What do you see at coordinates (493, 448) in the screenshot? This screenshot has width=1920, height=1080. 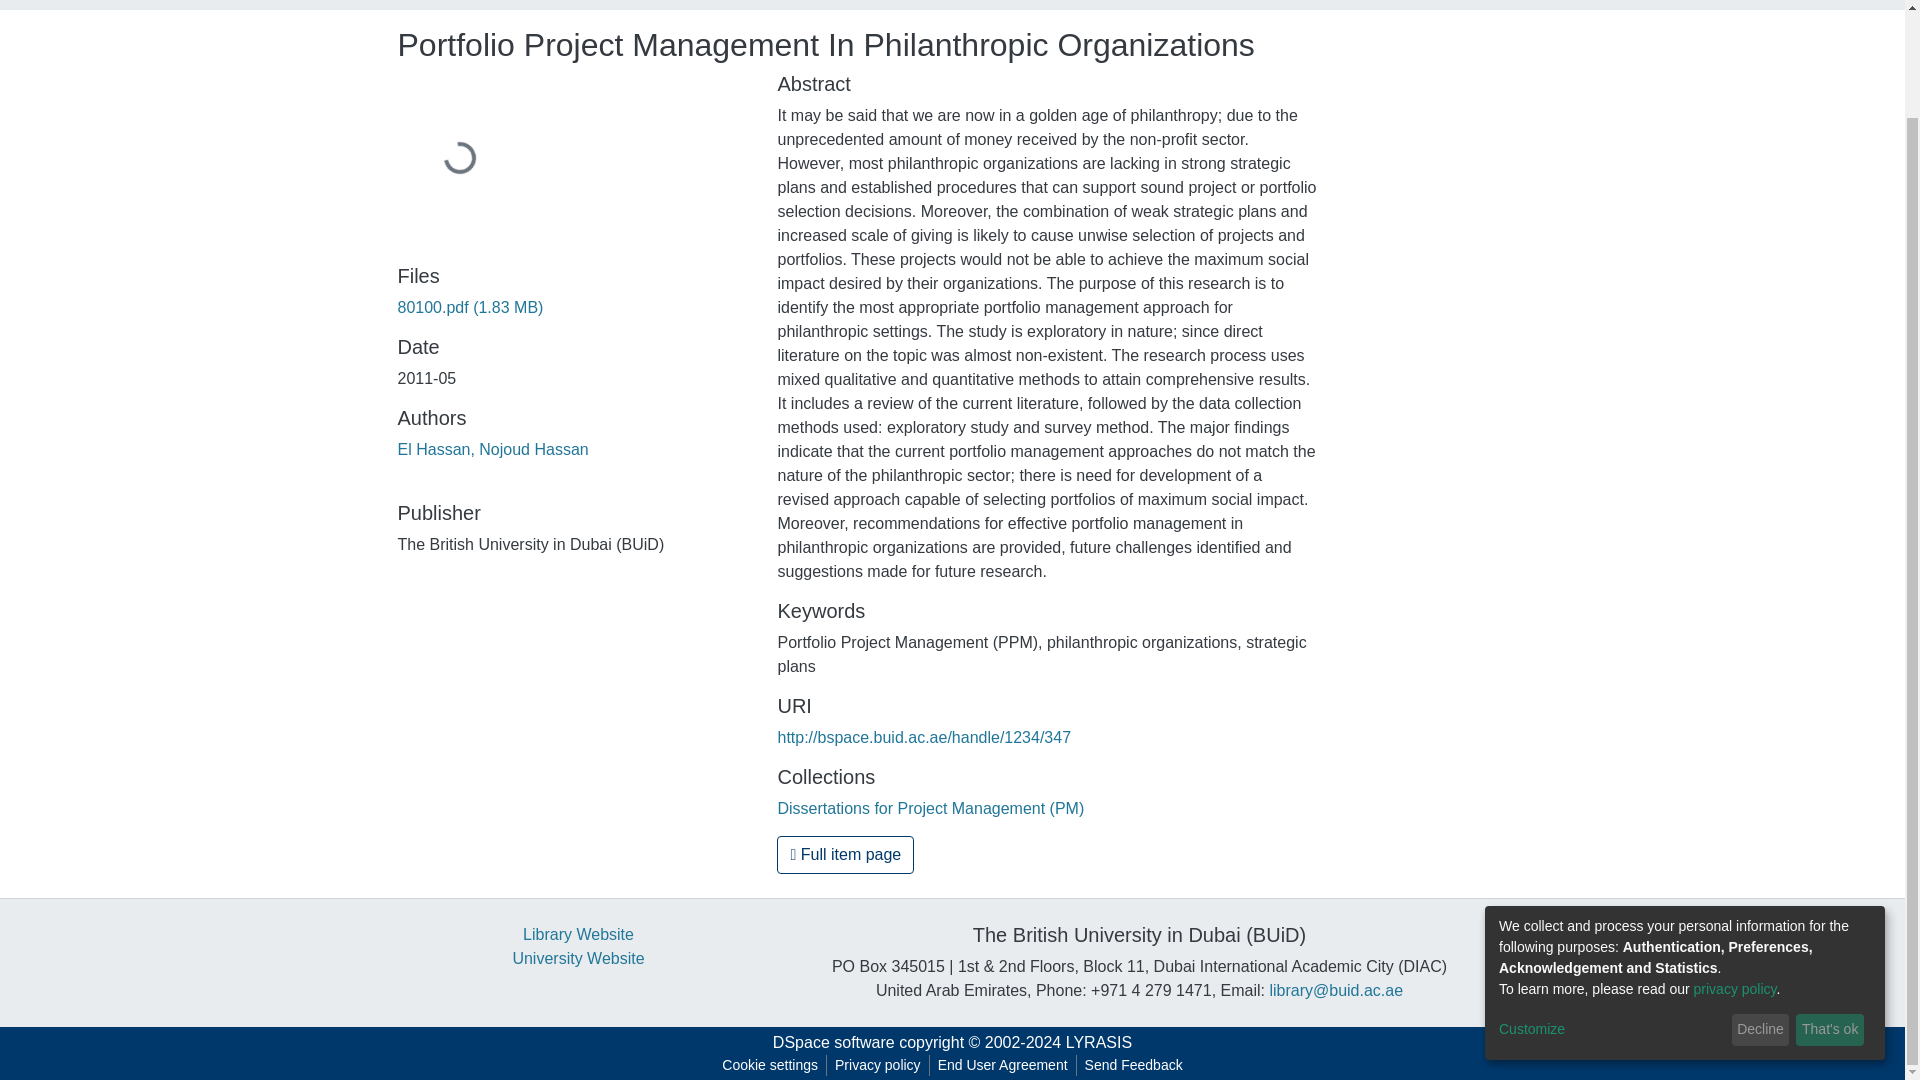 I see `El Hassan, Nojoud Hassan` at bounding box center [493, 448].